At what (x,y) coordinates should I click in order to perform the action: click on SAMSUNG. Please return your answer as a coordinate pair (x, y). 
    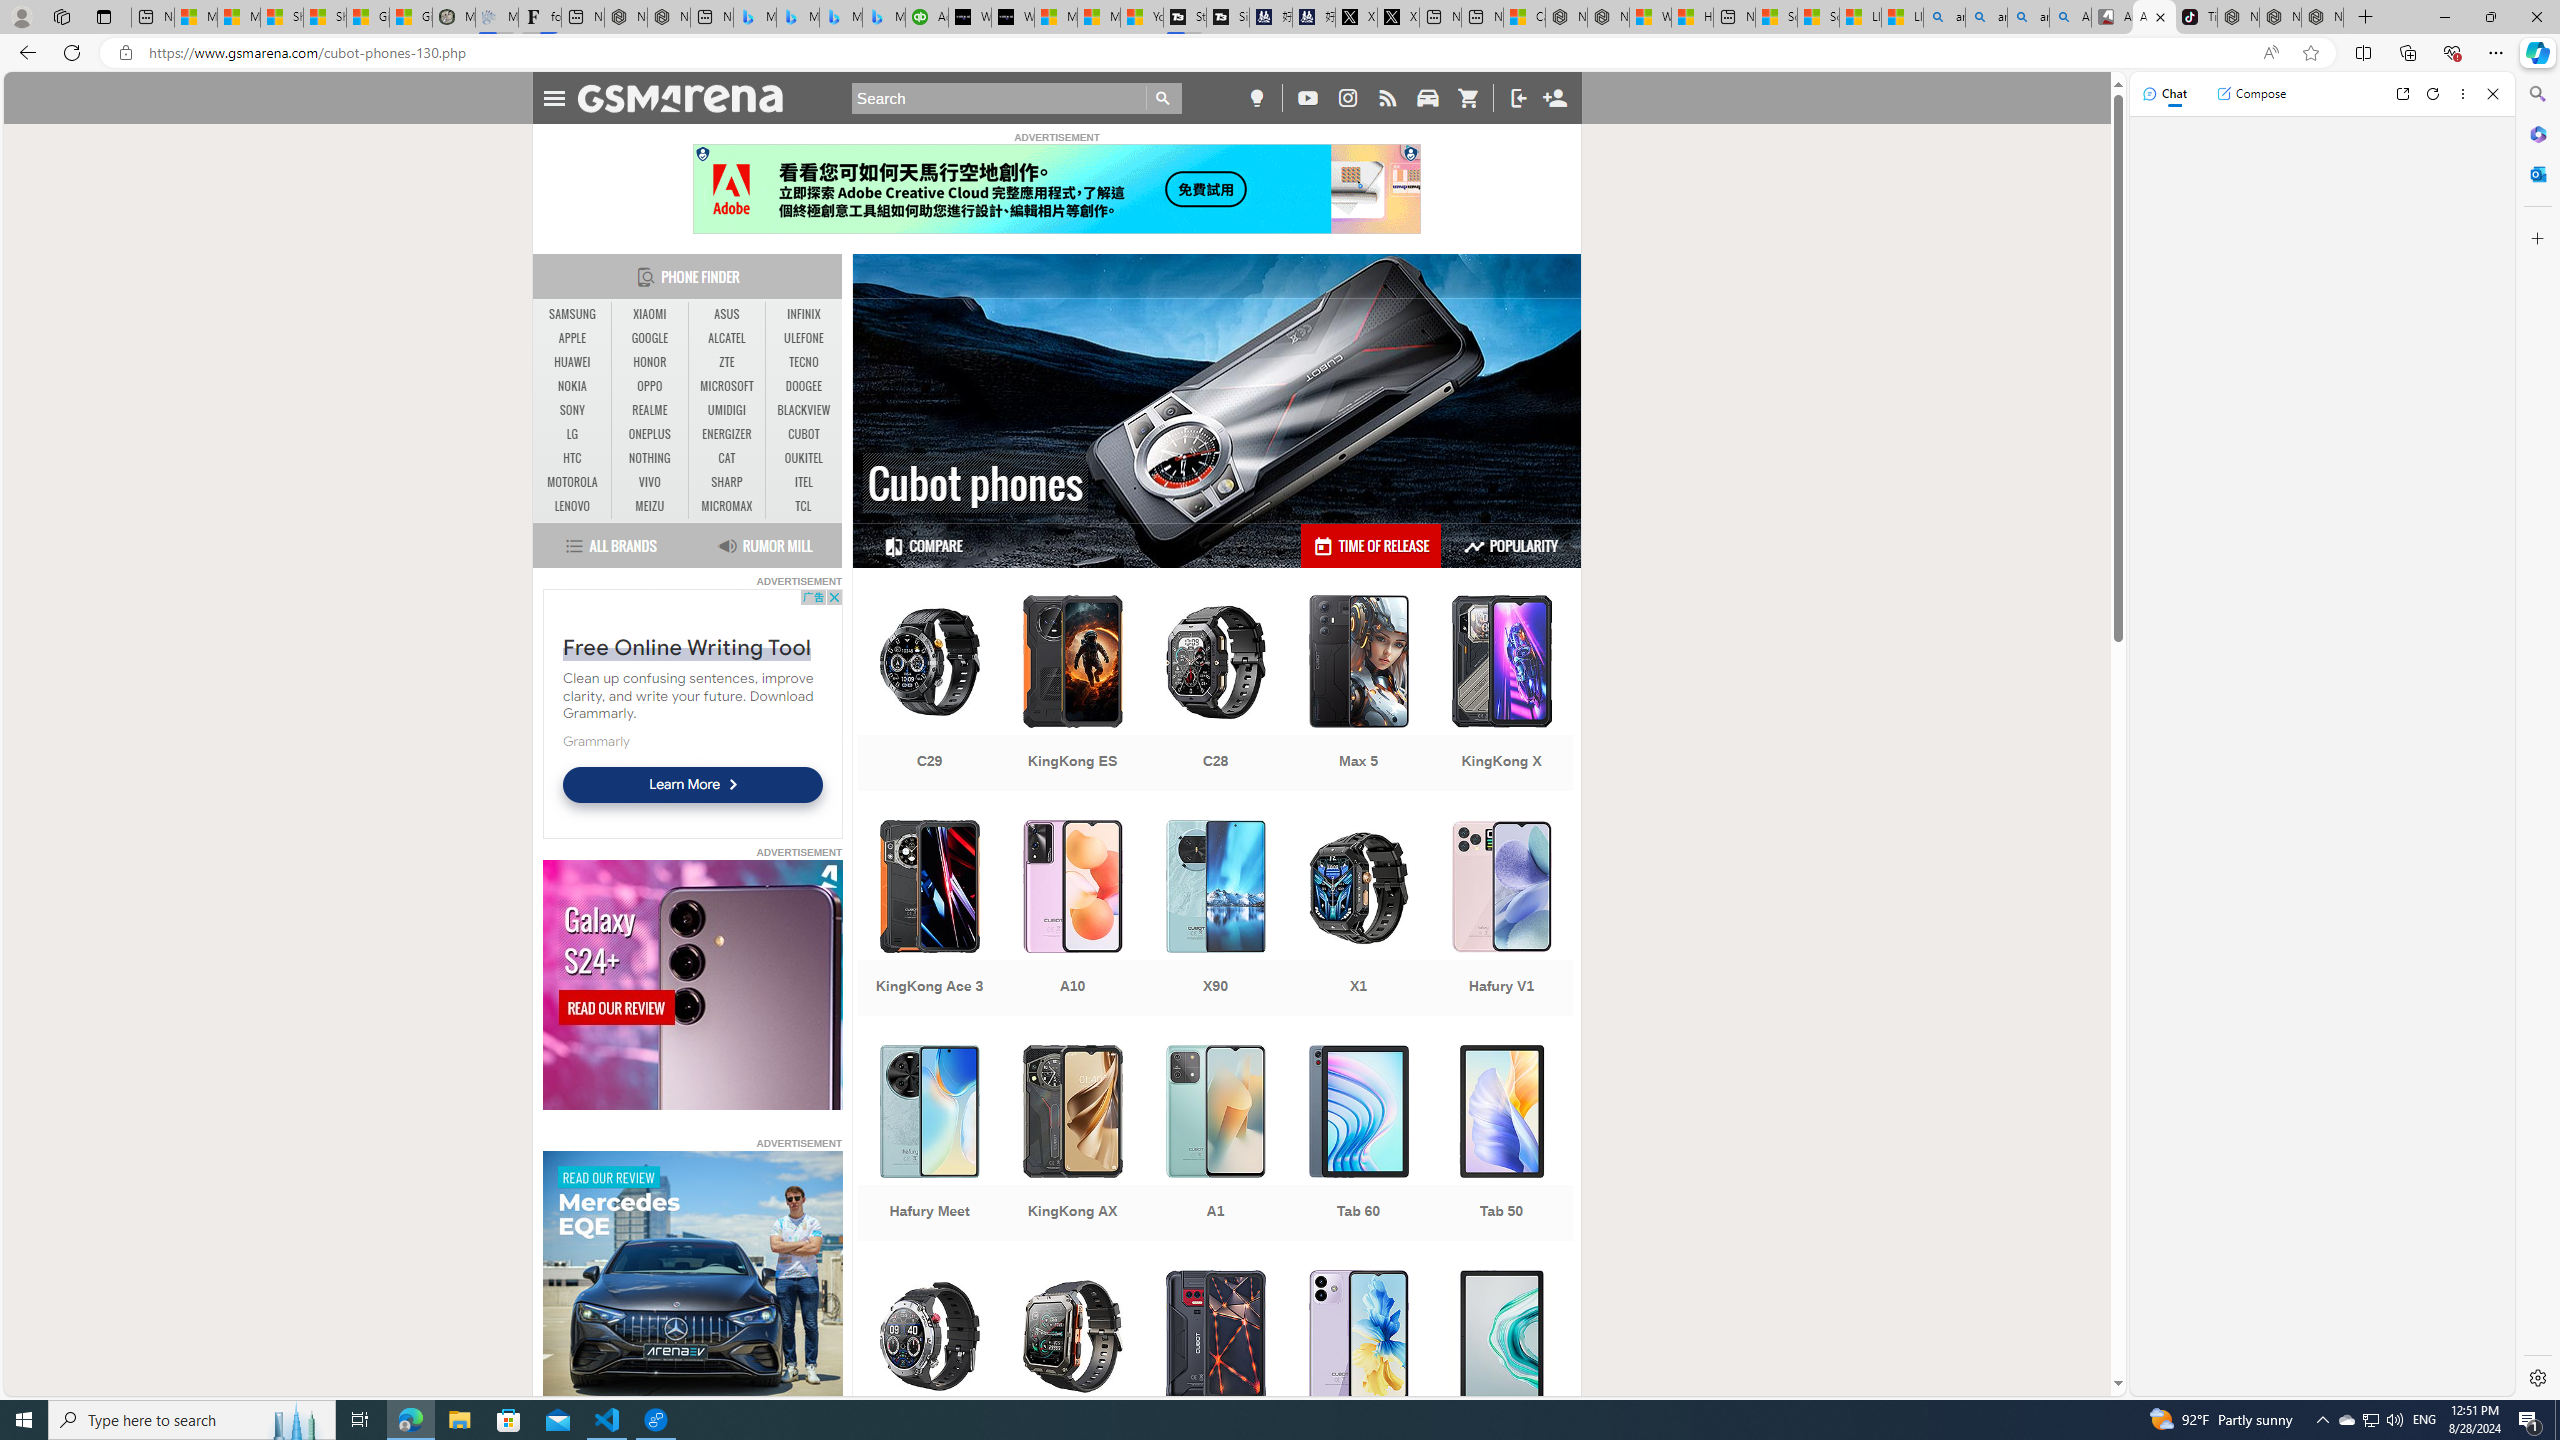
    Looking at the image, I should click on (573, 314).